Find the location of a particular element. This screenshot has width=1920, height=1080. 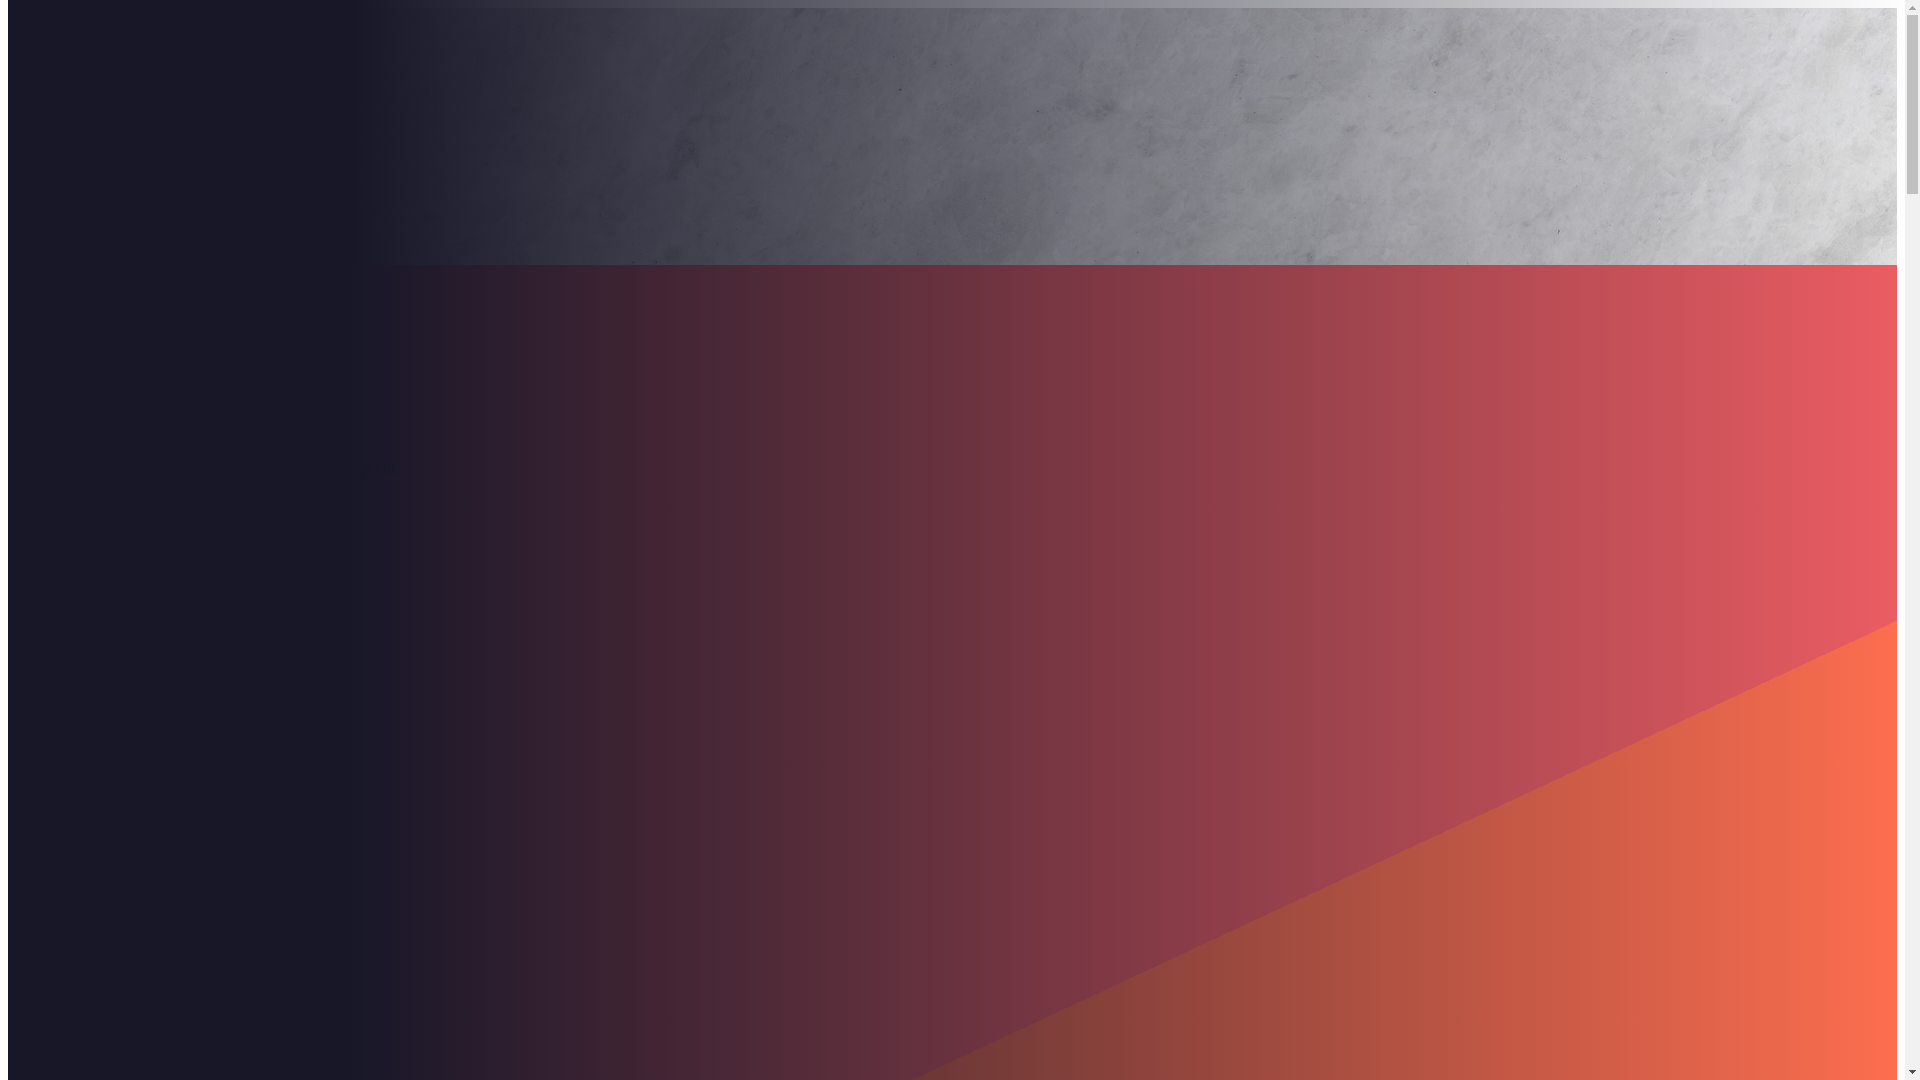

HEADSTONES is located at coordinates (142, 344).